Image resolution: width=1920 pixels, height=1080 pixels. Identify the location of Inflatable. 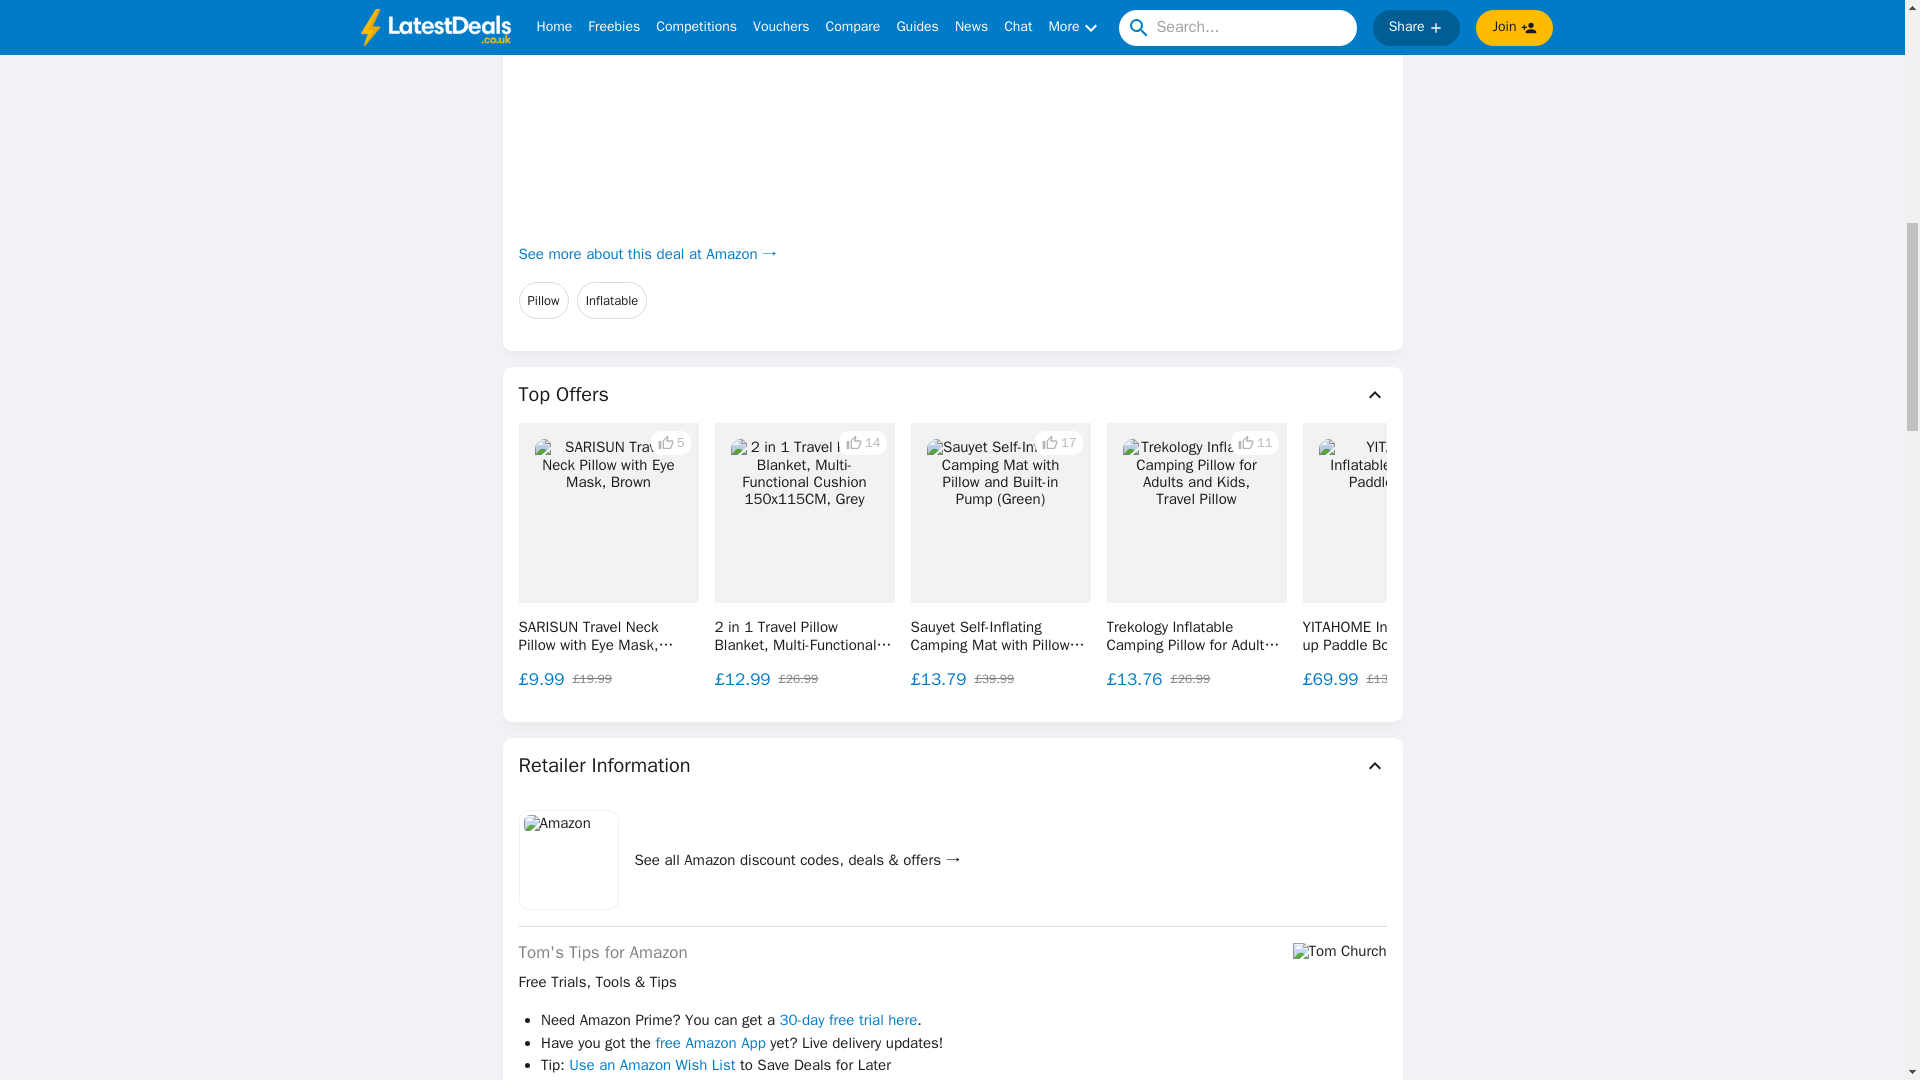
(612, 300).